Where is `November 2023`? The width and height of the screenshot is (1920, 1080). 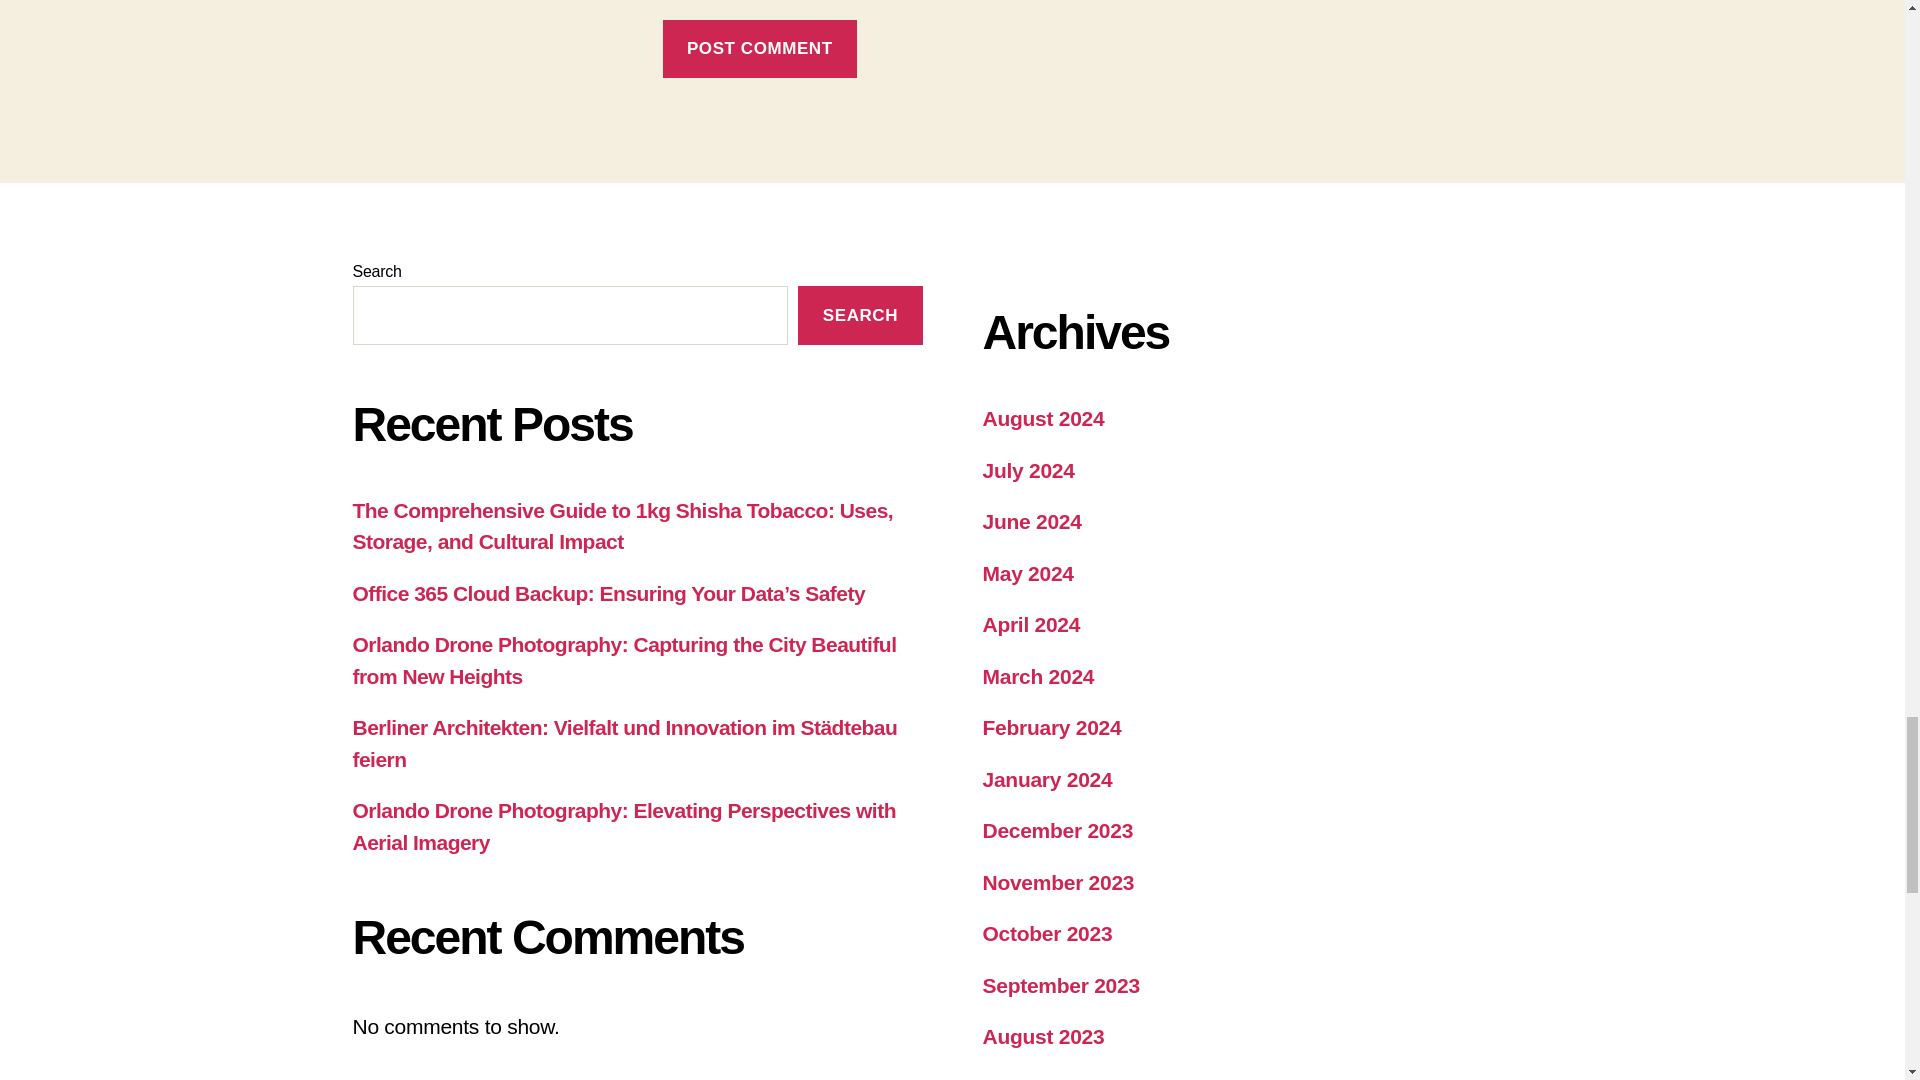
November 2023 is located at coordinates (1058, 882).